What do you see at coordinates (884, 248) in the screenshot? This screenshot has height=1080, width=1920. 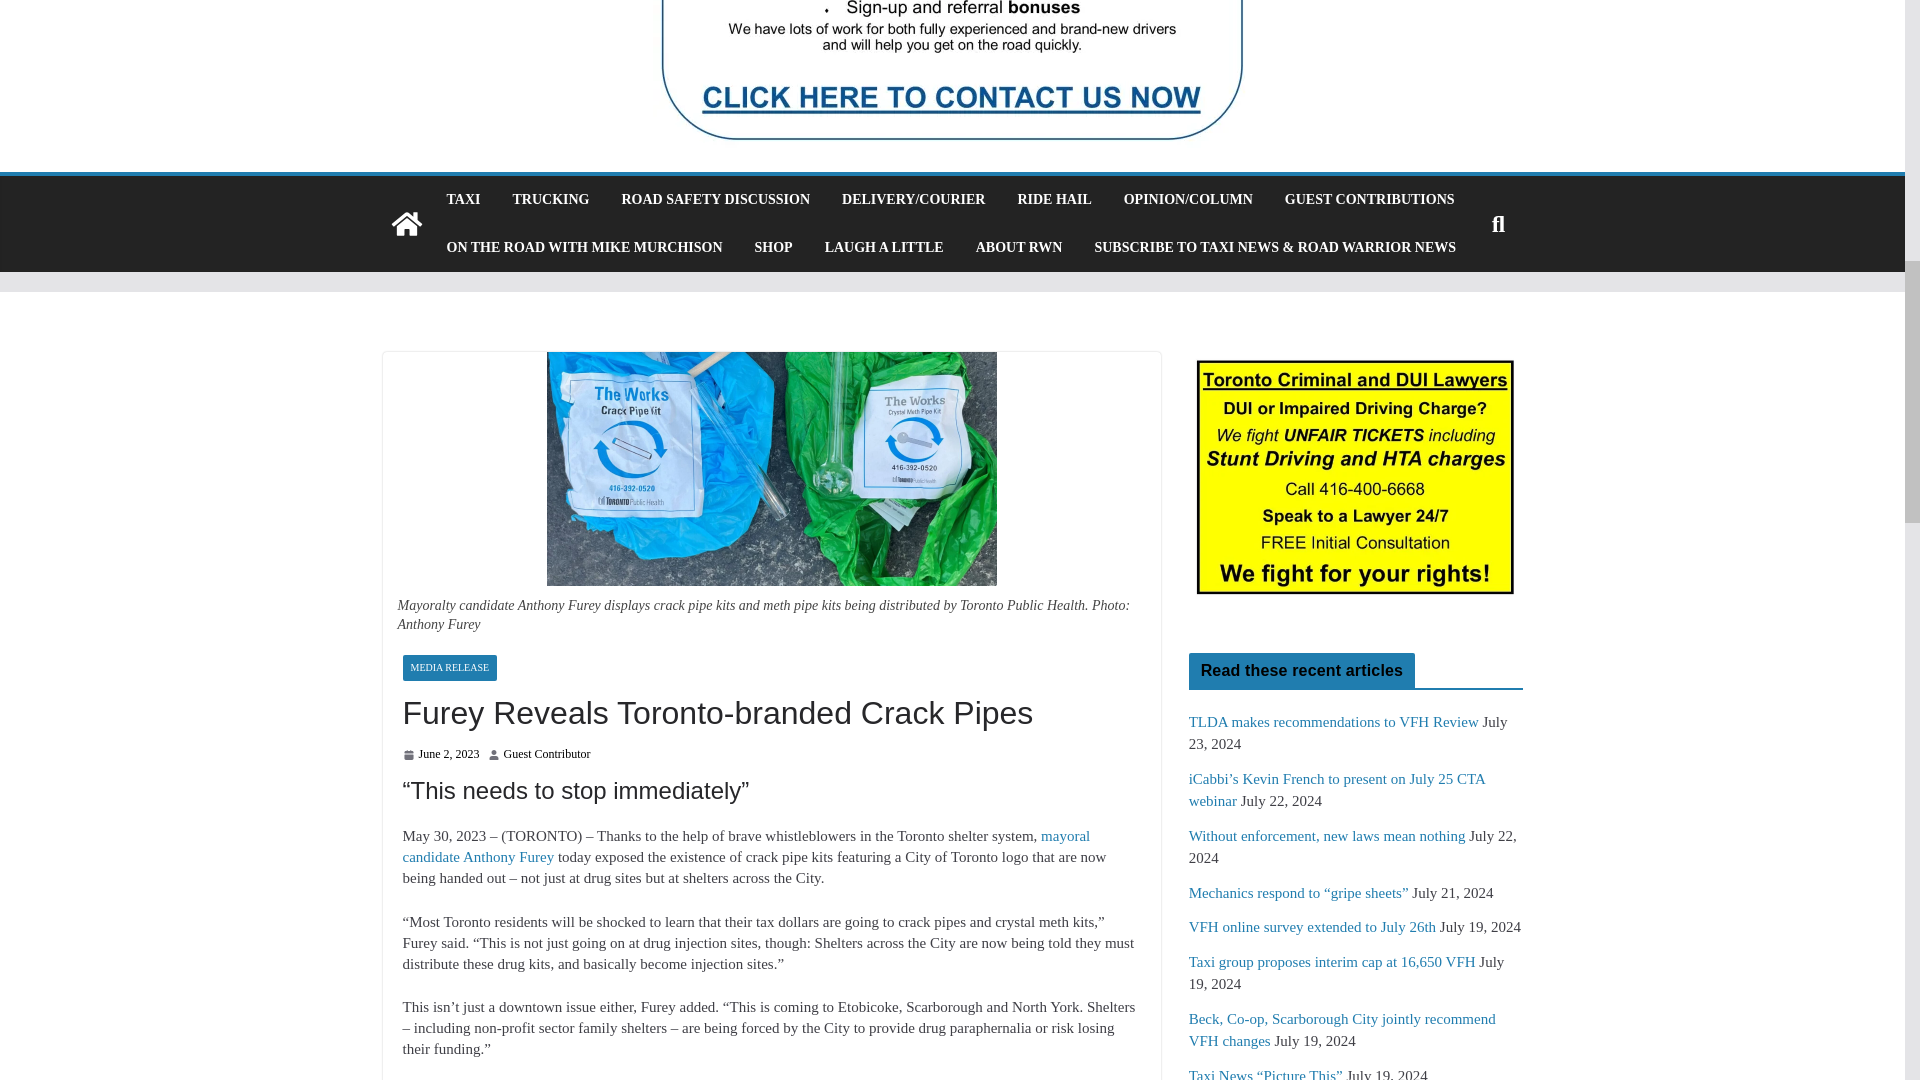 I see `LAUGH A LITTLE` at bounding box center [884, 248].